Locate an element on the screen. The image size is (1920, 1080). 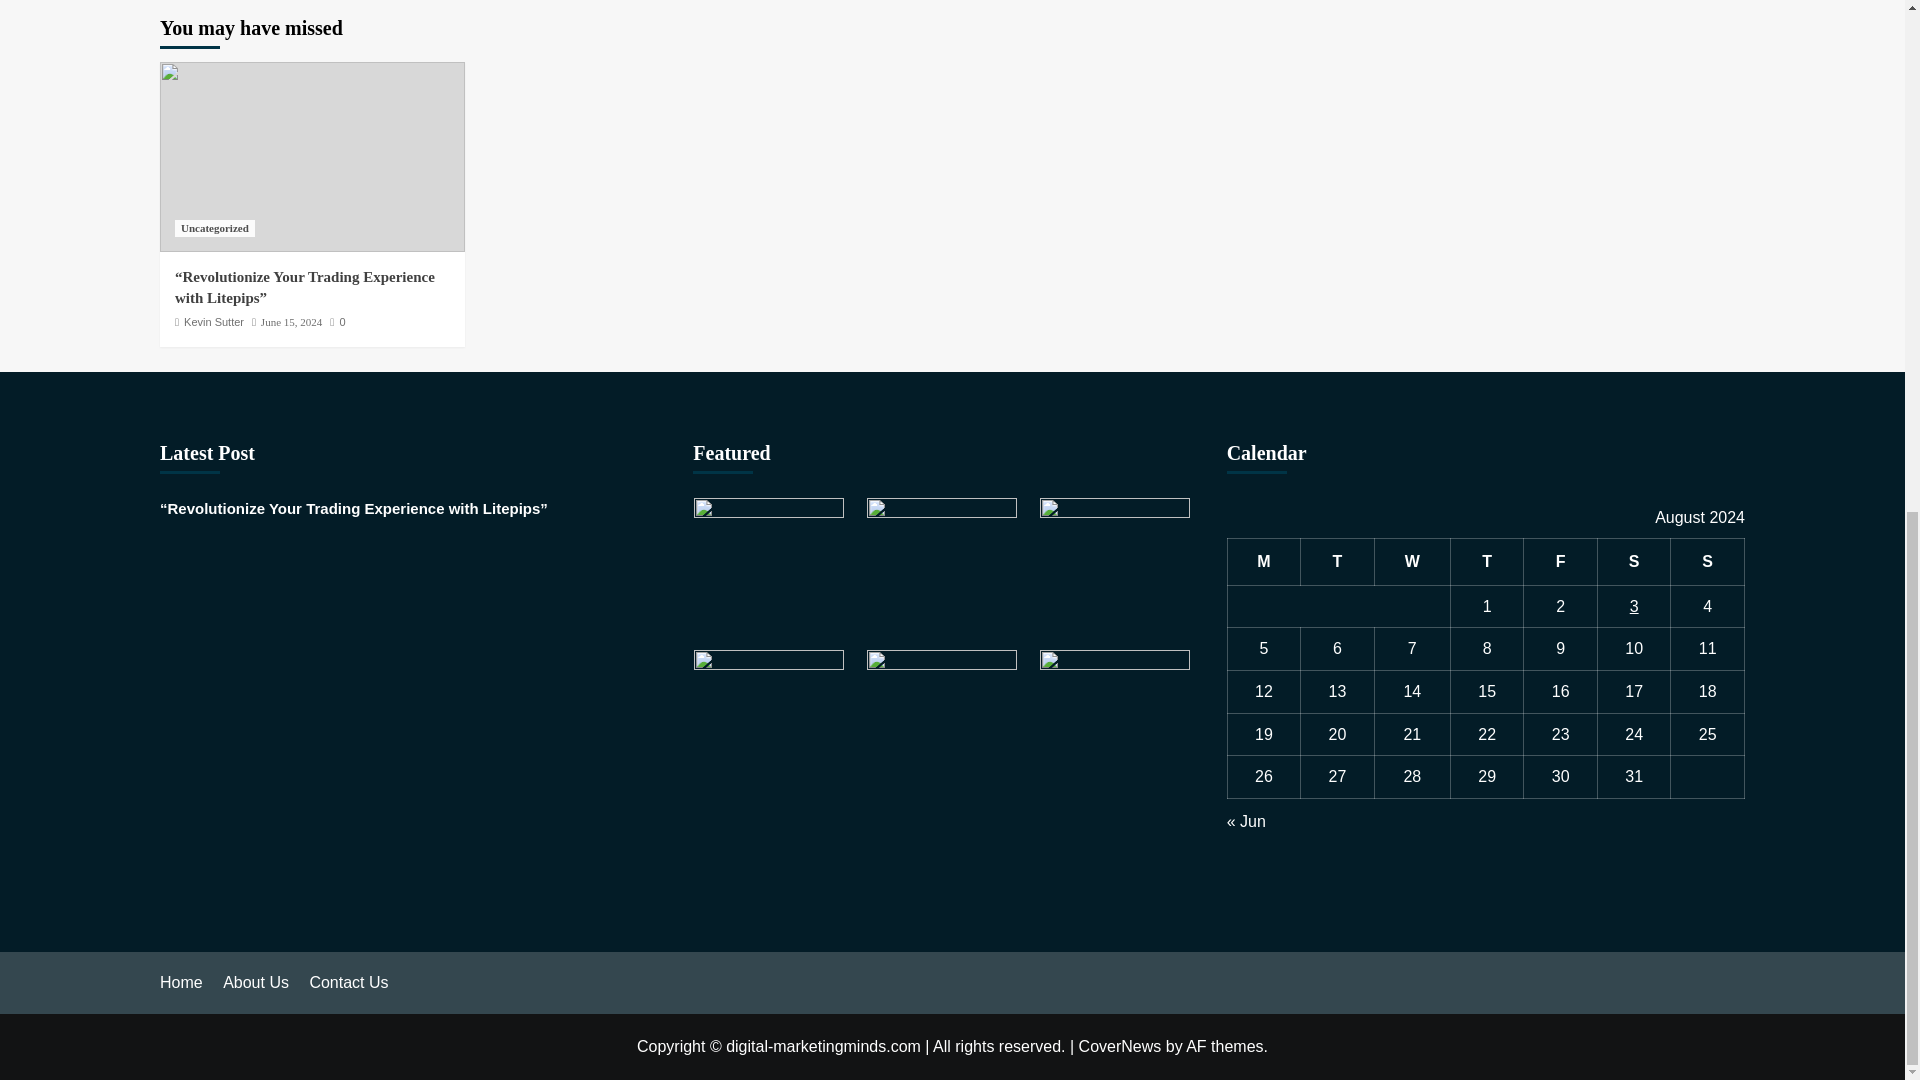
Saturday is located at coordinates (1634, 562).